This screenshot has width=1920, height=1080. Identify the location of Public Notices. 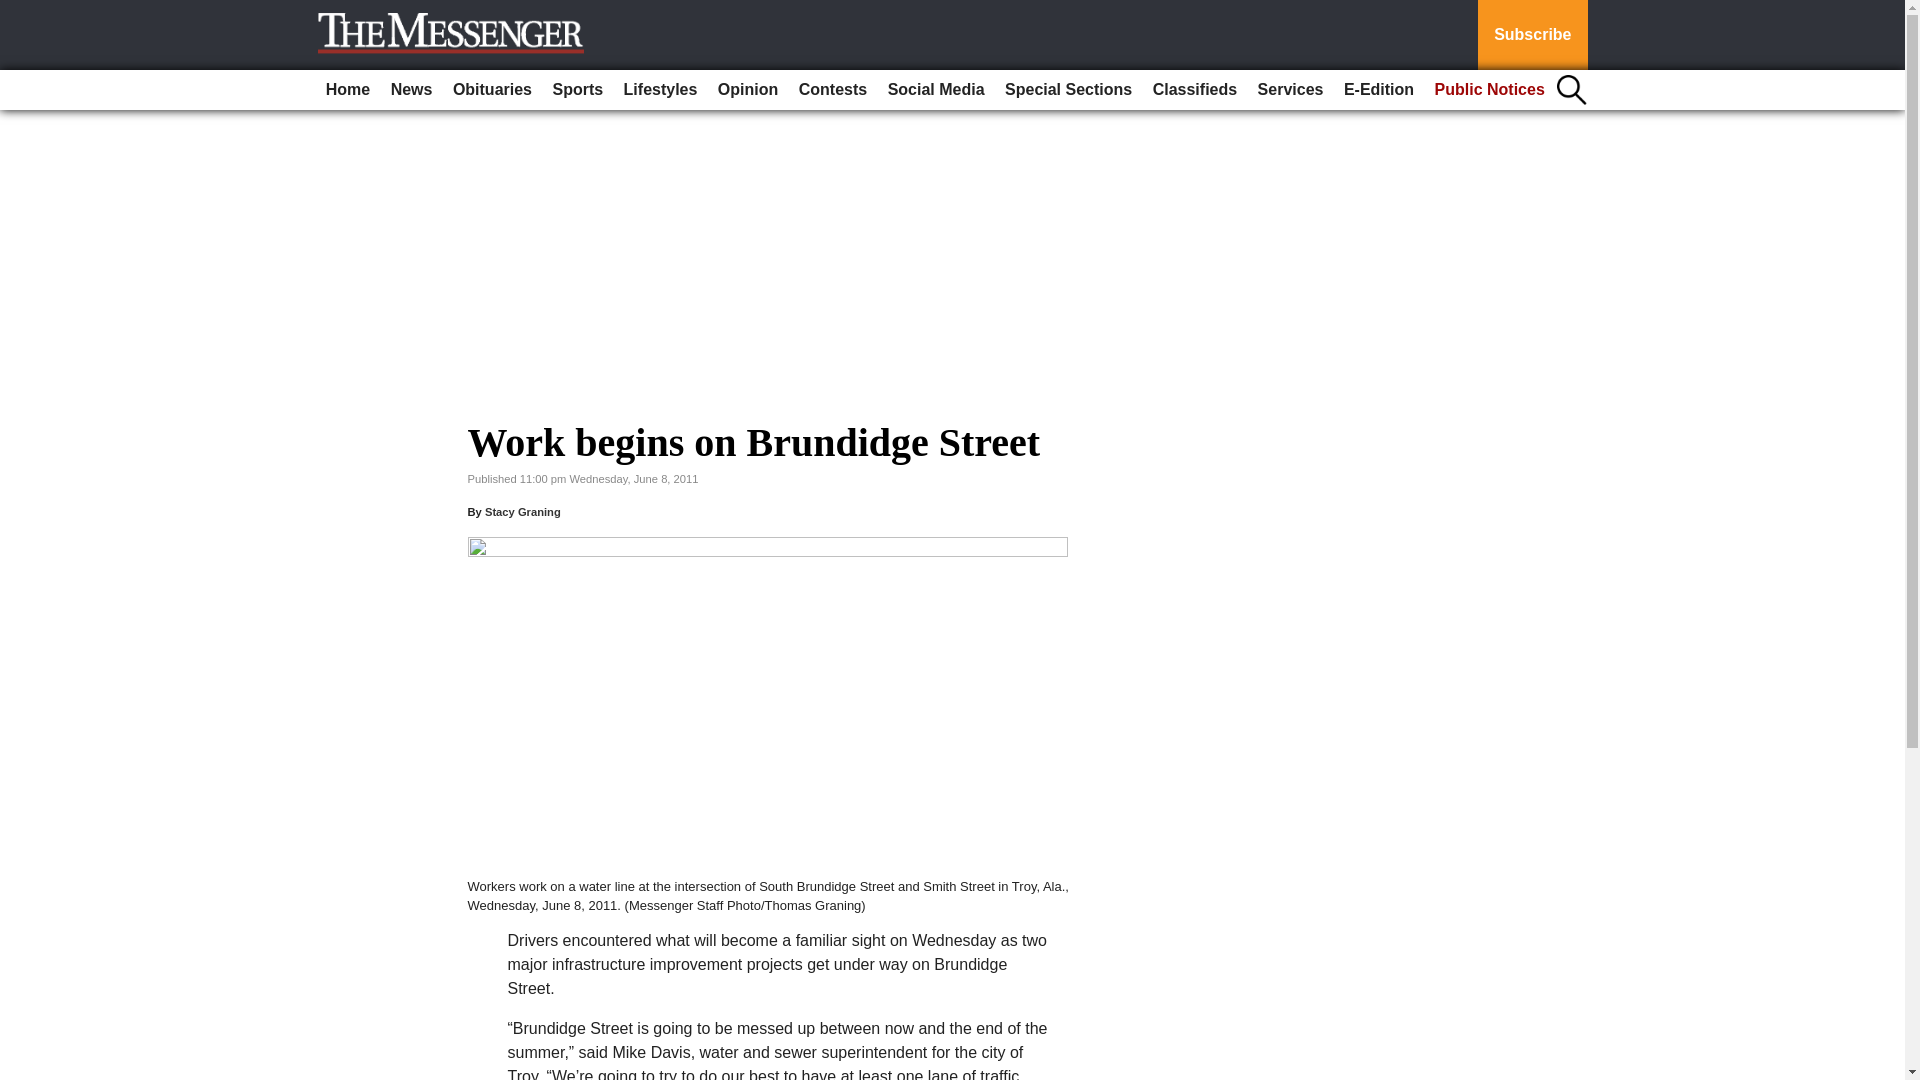
(1490, 90).